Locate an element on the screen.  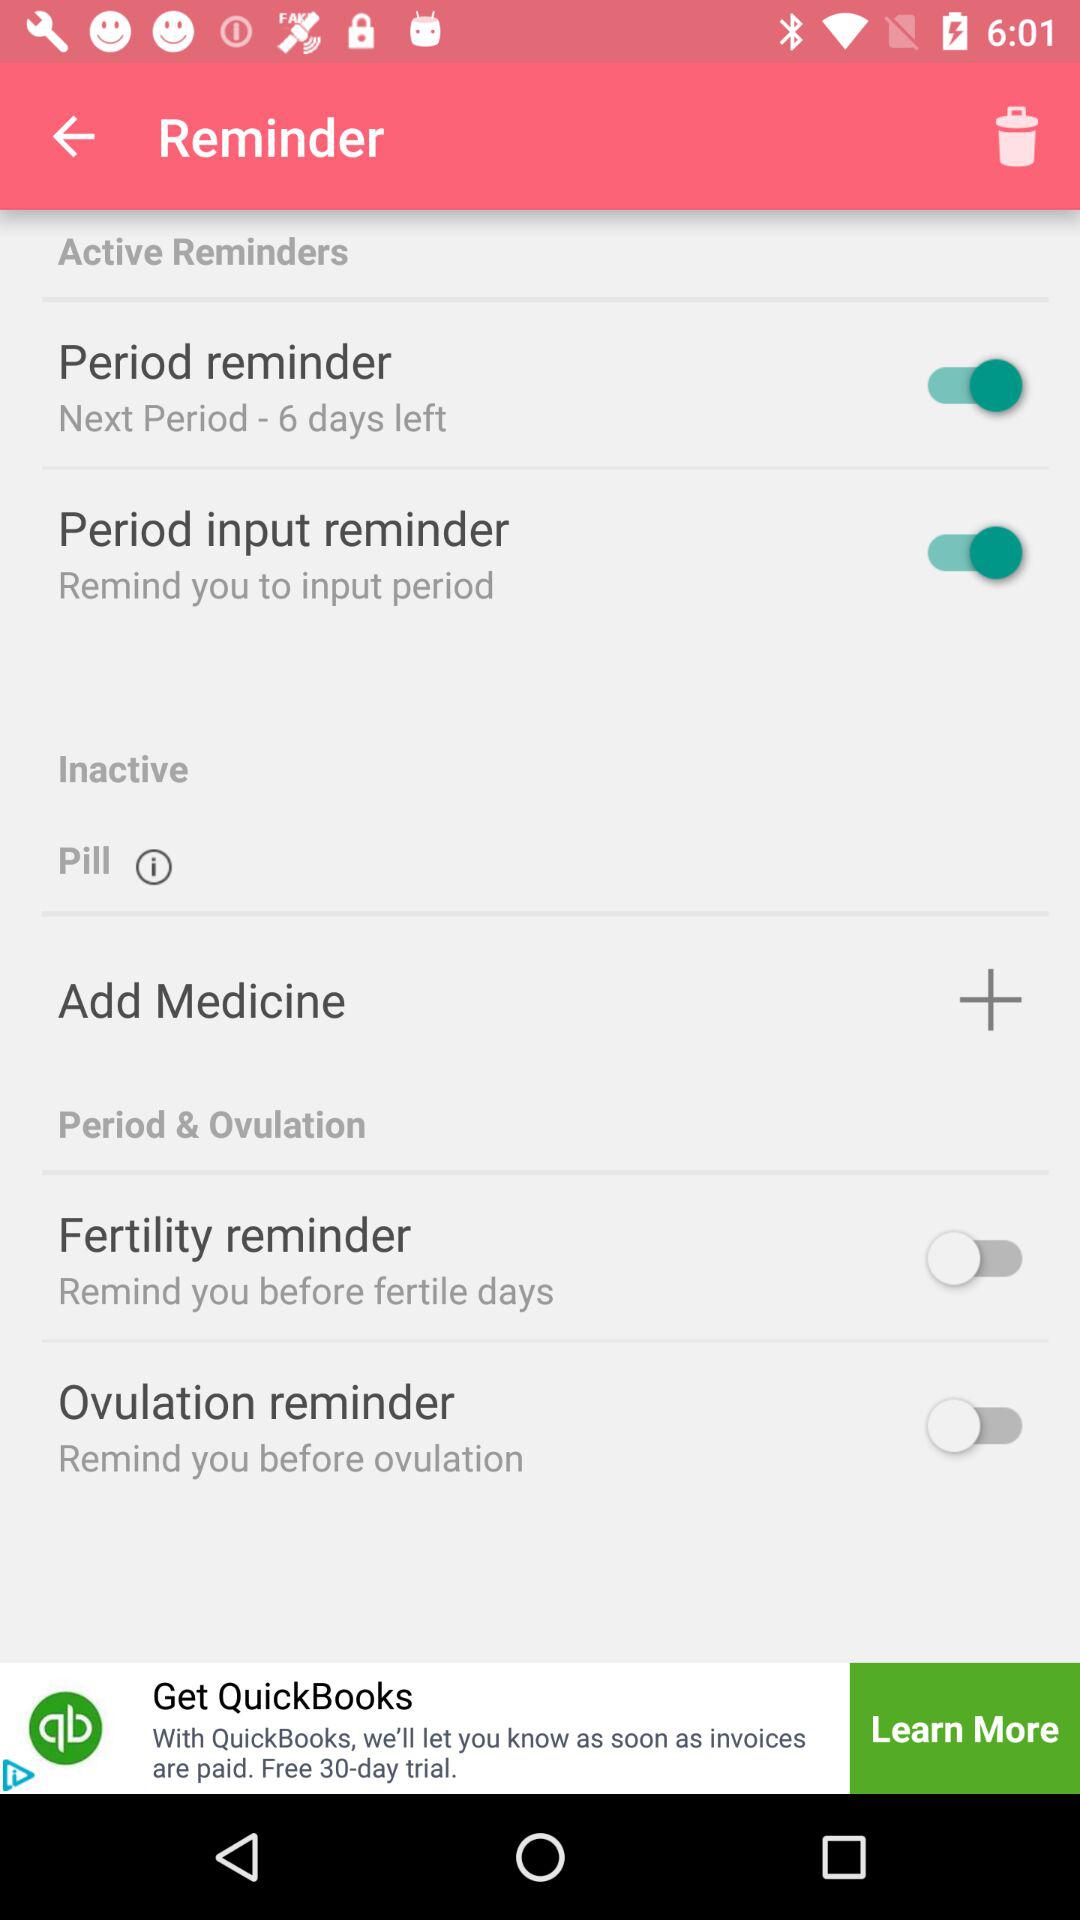
open advertisement is located at coordinates (18, 1775).